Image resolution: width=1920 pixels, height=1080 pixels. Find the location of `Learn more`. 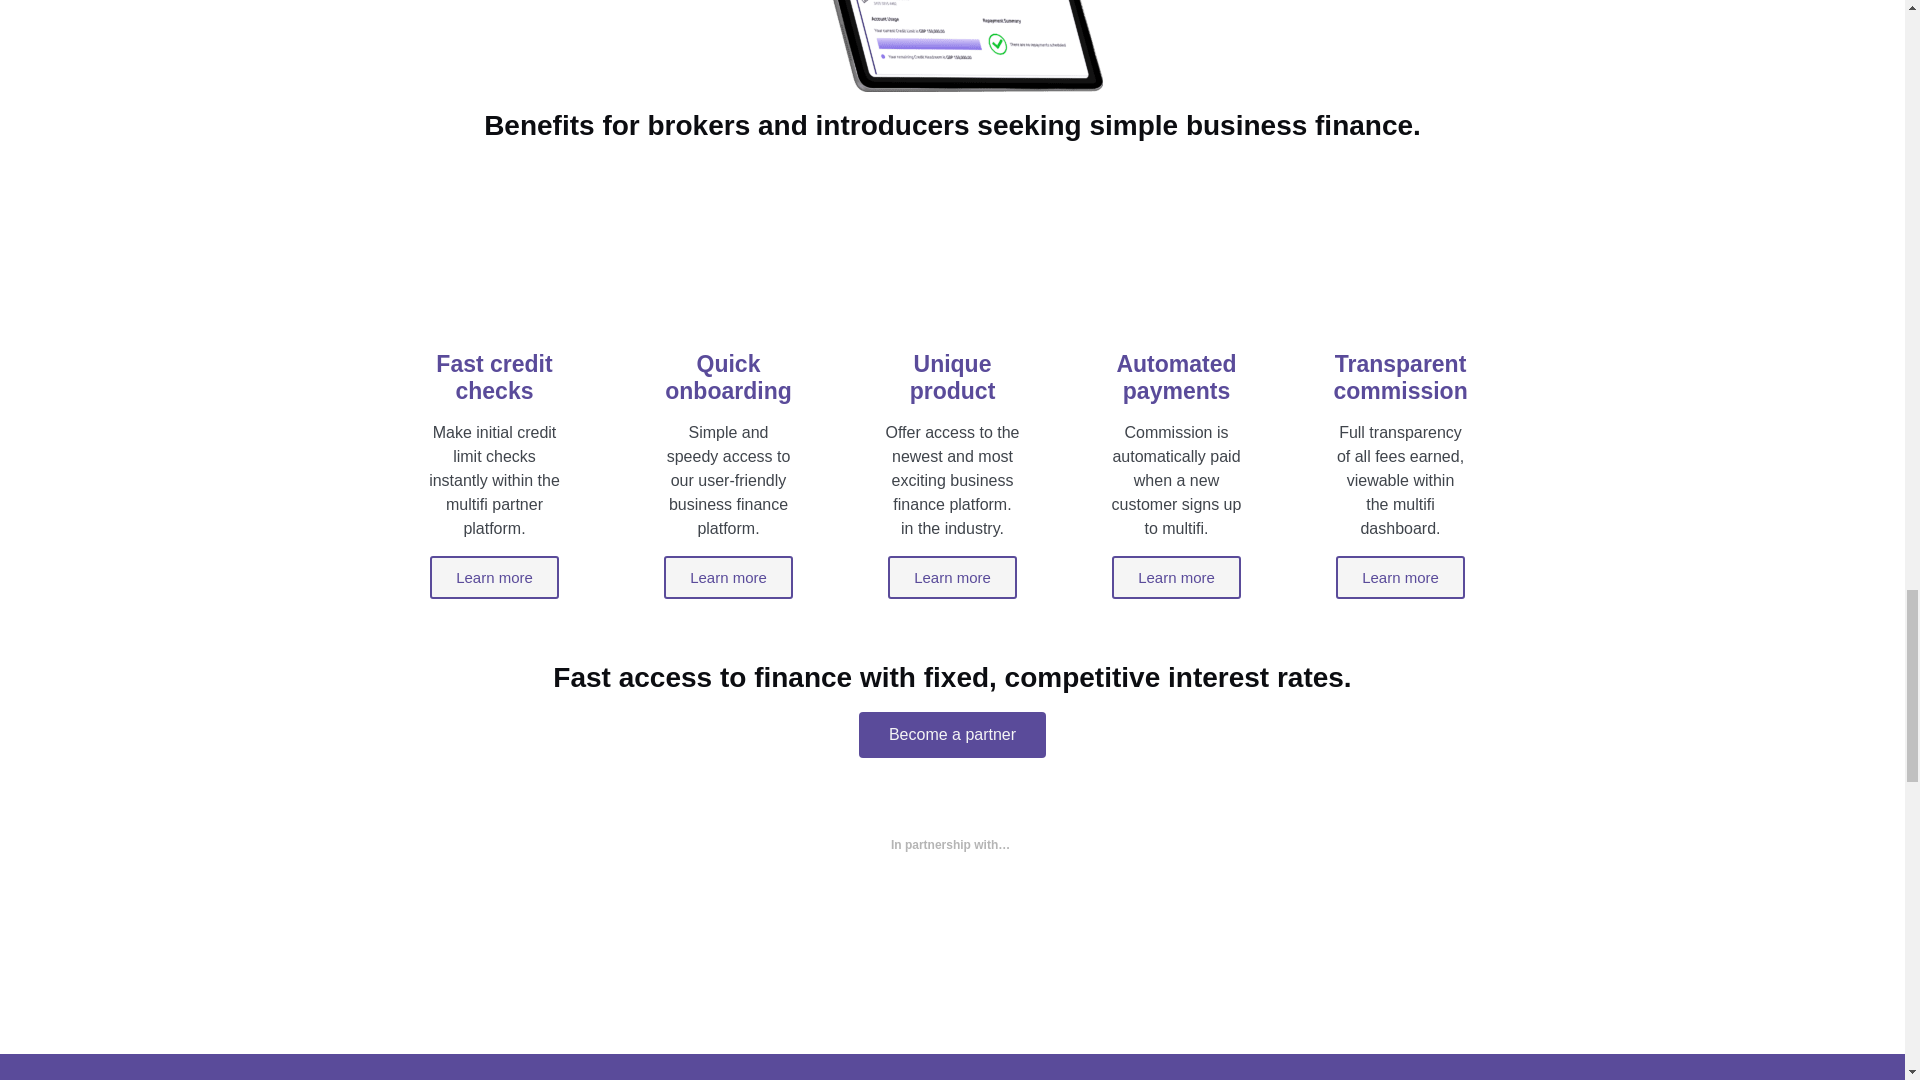

Learn more is located at coordinates (728, 578).